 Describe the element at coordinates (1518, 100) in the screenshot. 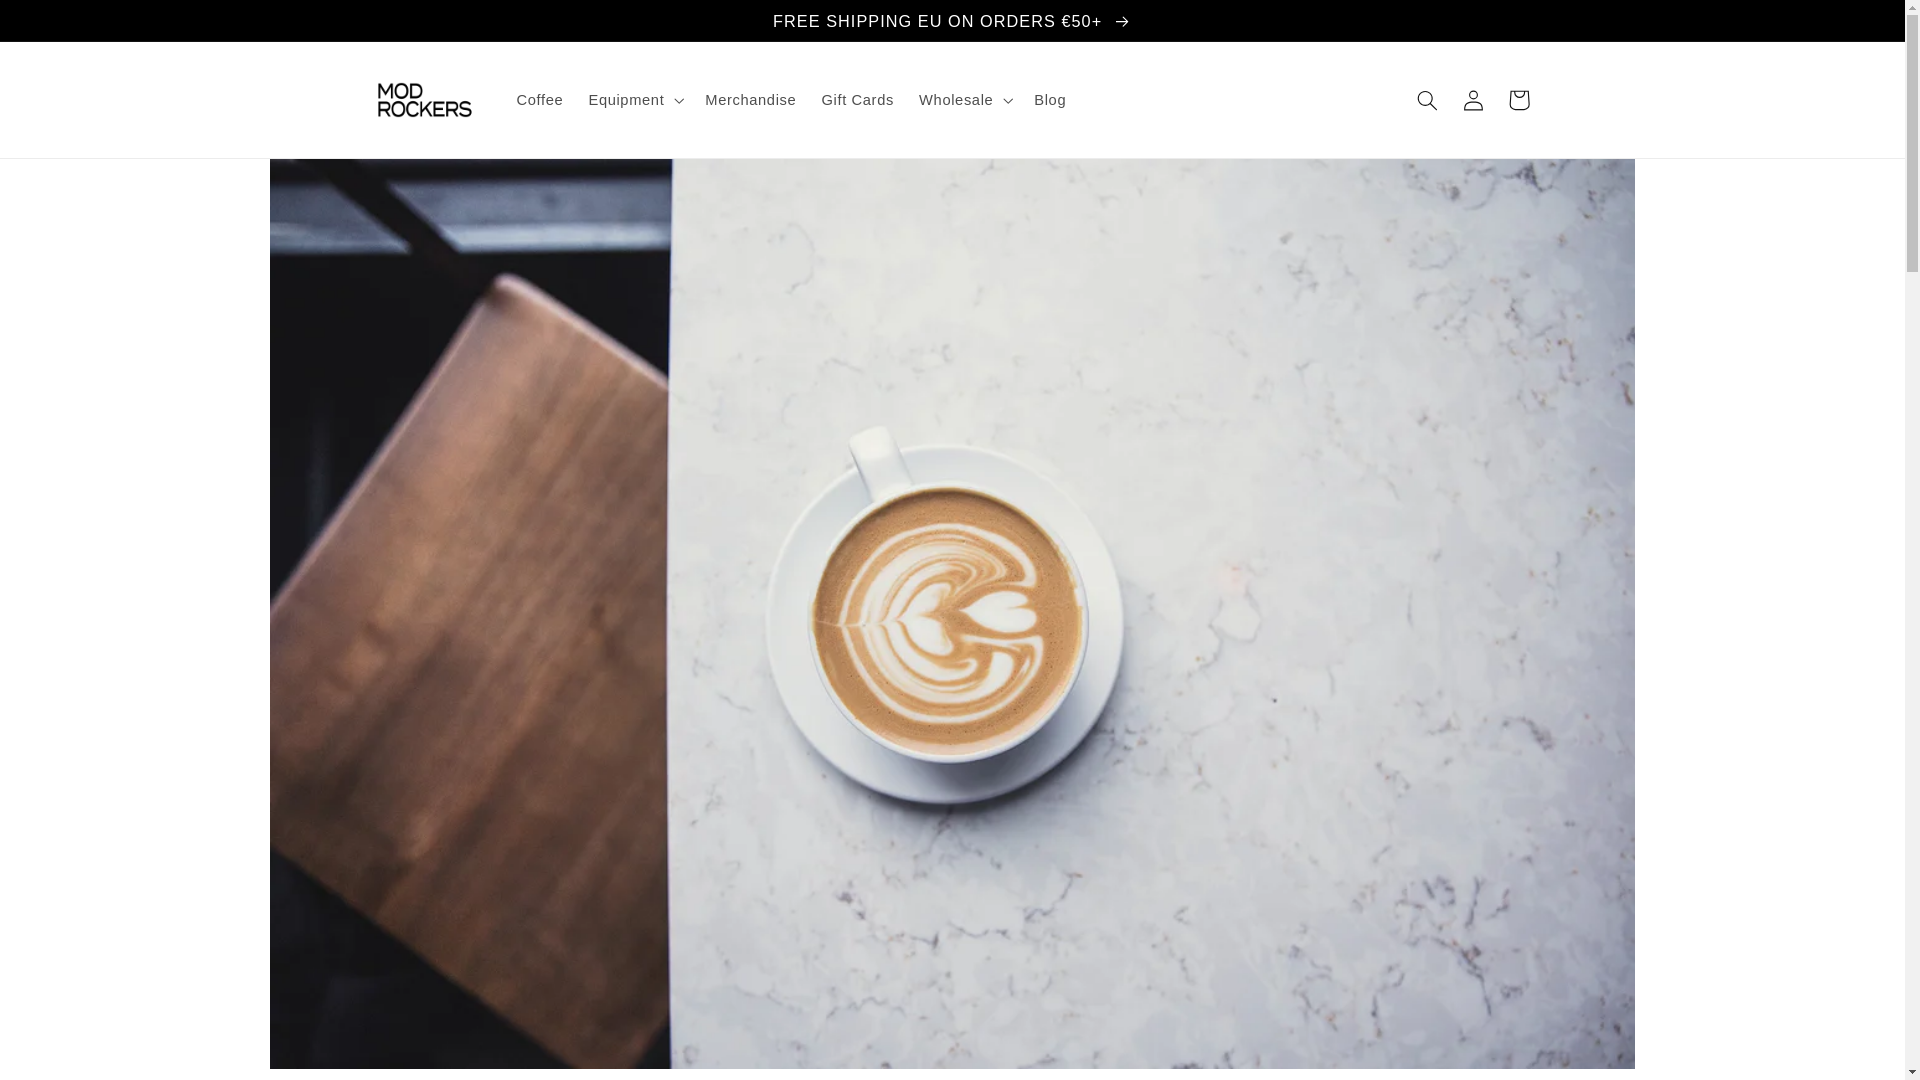

I see `Cart` at that location.